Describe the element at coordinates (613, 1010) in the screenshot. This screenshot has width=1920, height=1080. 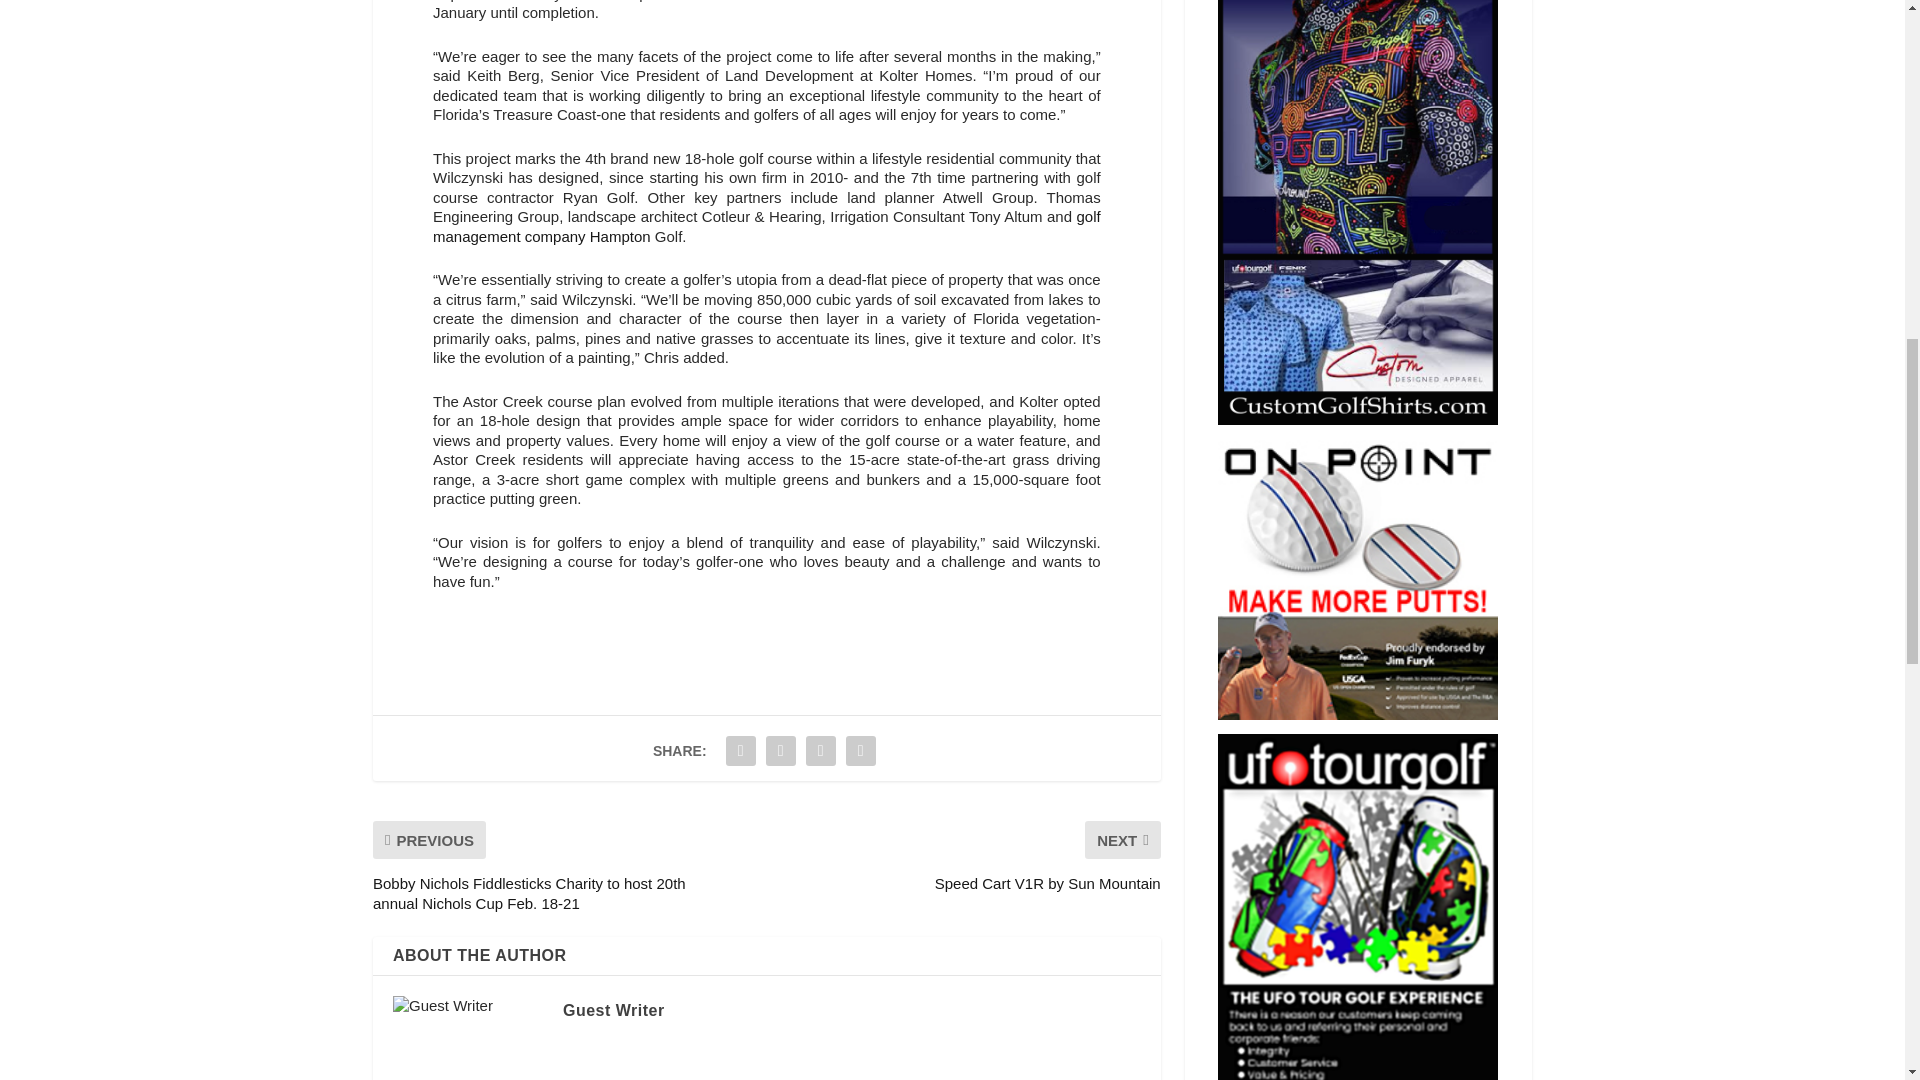
I see `Guest Writer` at that location.